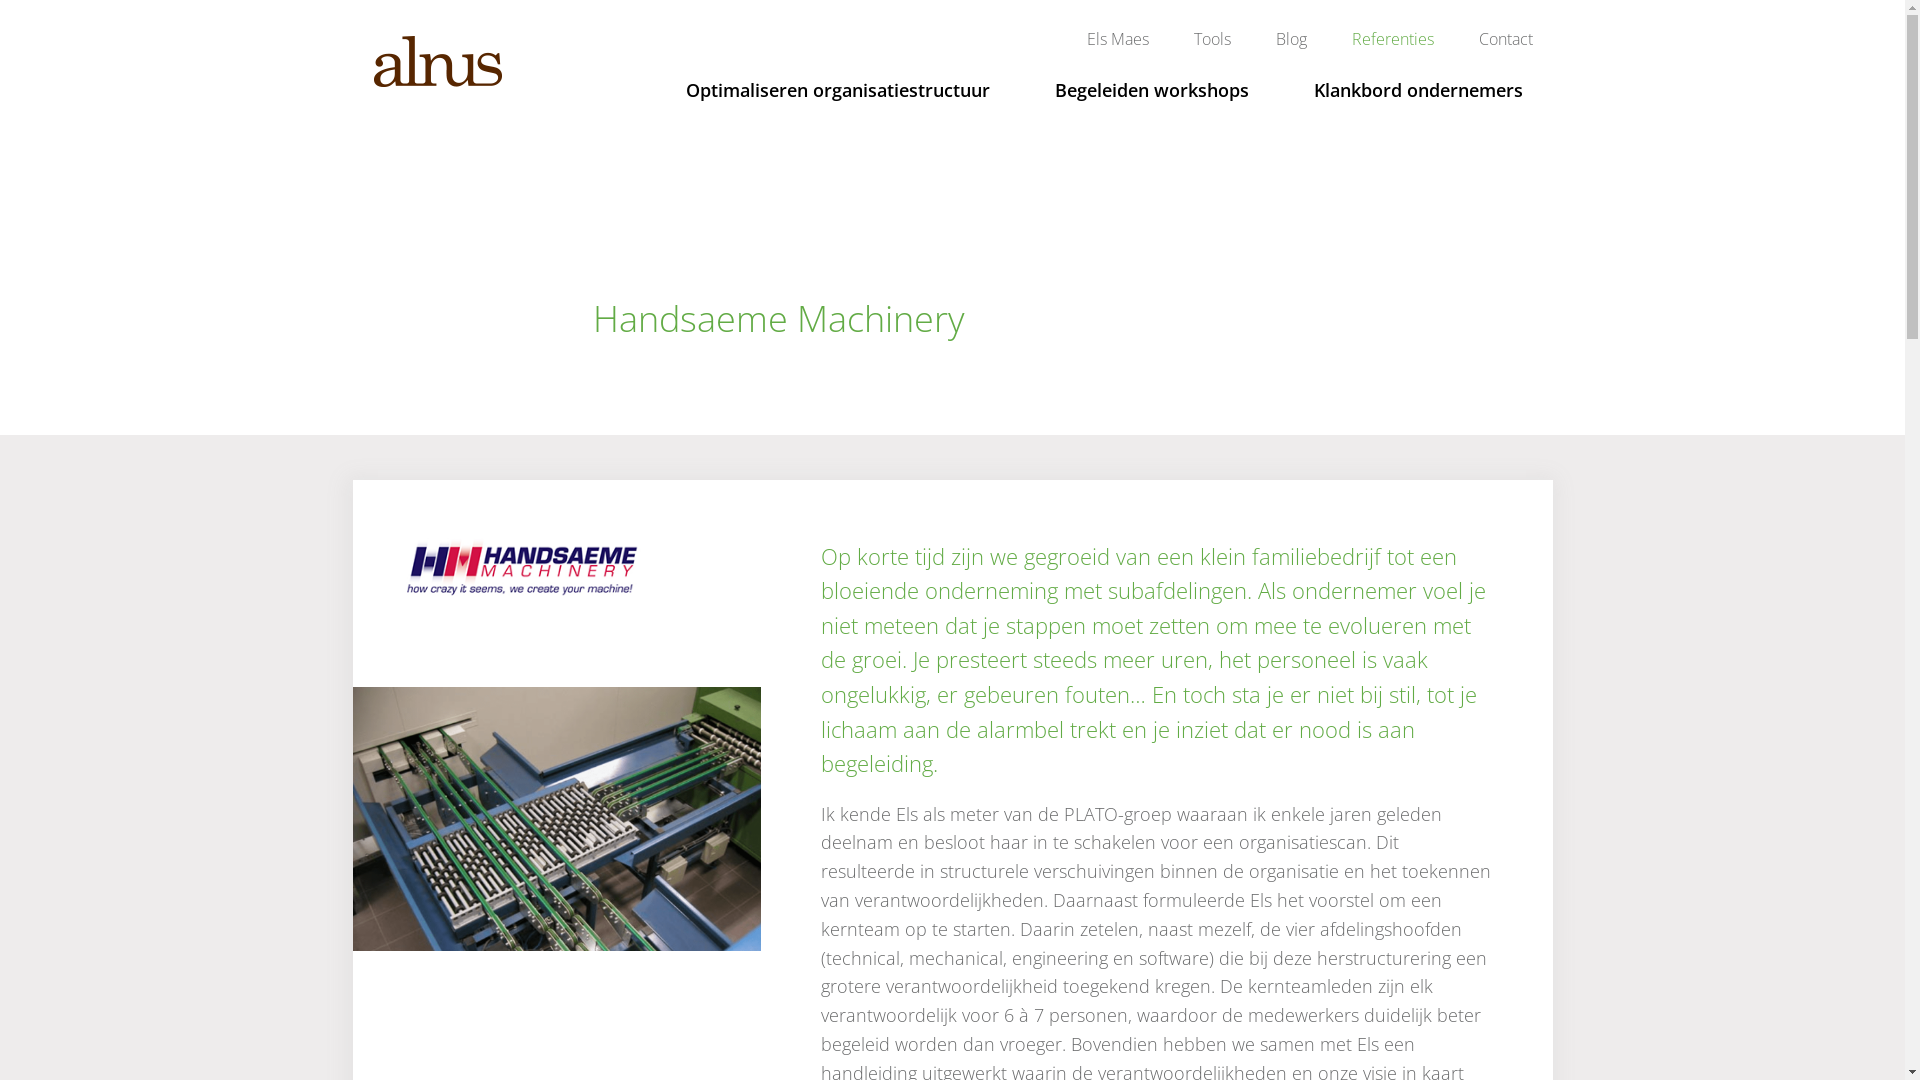 The width and height of the screenshot is (1920, 1080). What do you see at coordinates (0, 0) in the screenshot?
I see `Overslaan en naar de inhoud gaan` at bounding box center [0, 0].